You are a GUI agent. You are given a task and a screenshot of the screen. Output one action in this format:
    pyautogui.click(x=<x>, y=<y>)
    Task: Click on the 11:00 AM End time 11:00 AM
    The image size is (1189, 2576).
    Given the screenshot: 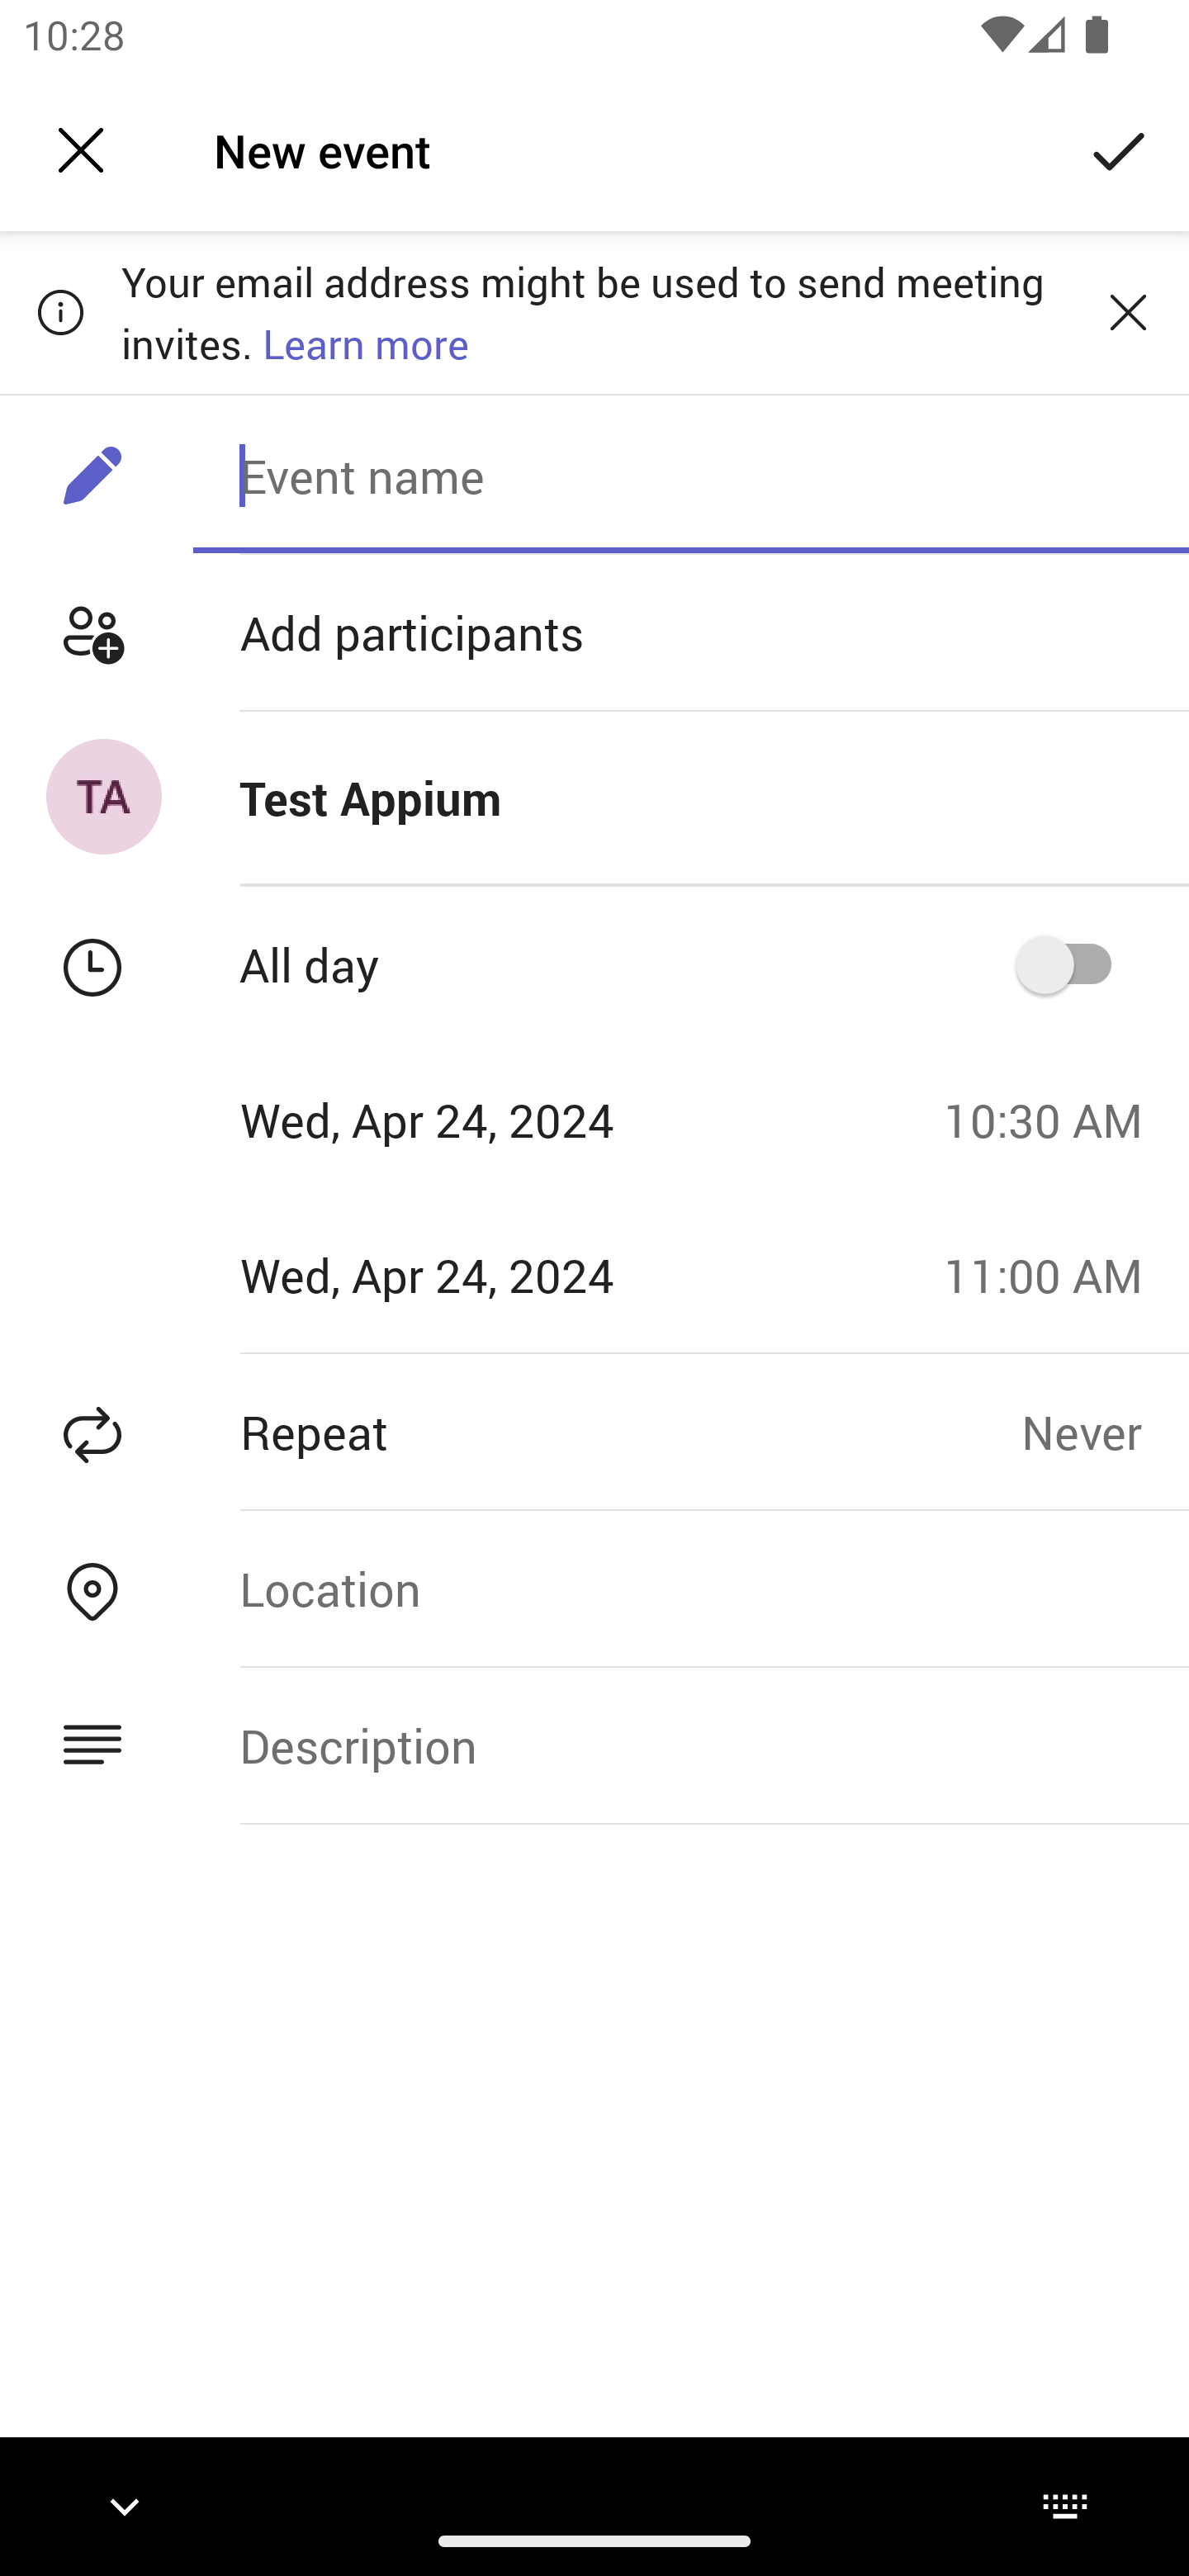 What is the action you would take?
    pyautogui.click(x=1054, y=1275)
    